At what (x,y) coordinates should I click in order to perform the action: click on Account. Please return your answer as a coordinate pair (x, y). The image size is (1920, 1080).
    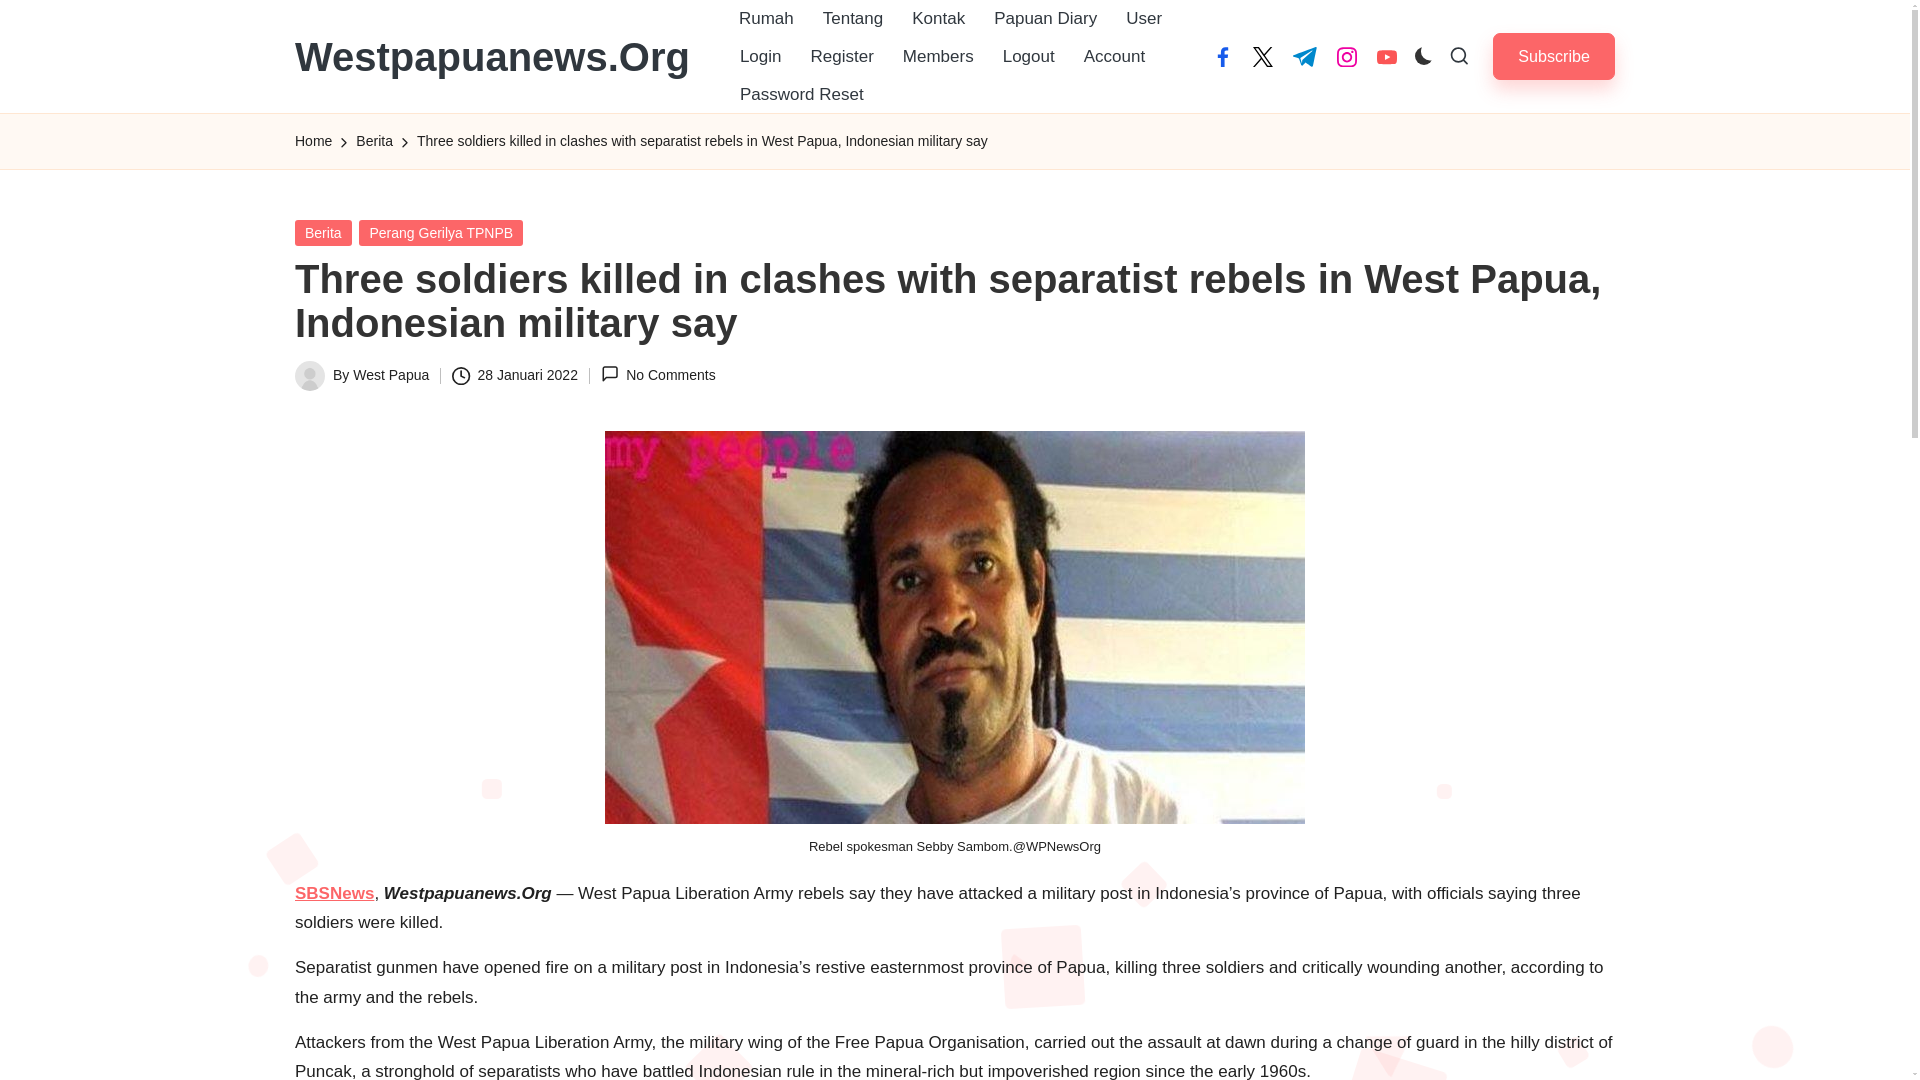
    Looking at the image, I should click on (1114, 56).